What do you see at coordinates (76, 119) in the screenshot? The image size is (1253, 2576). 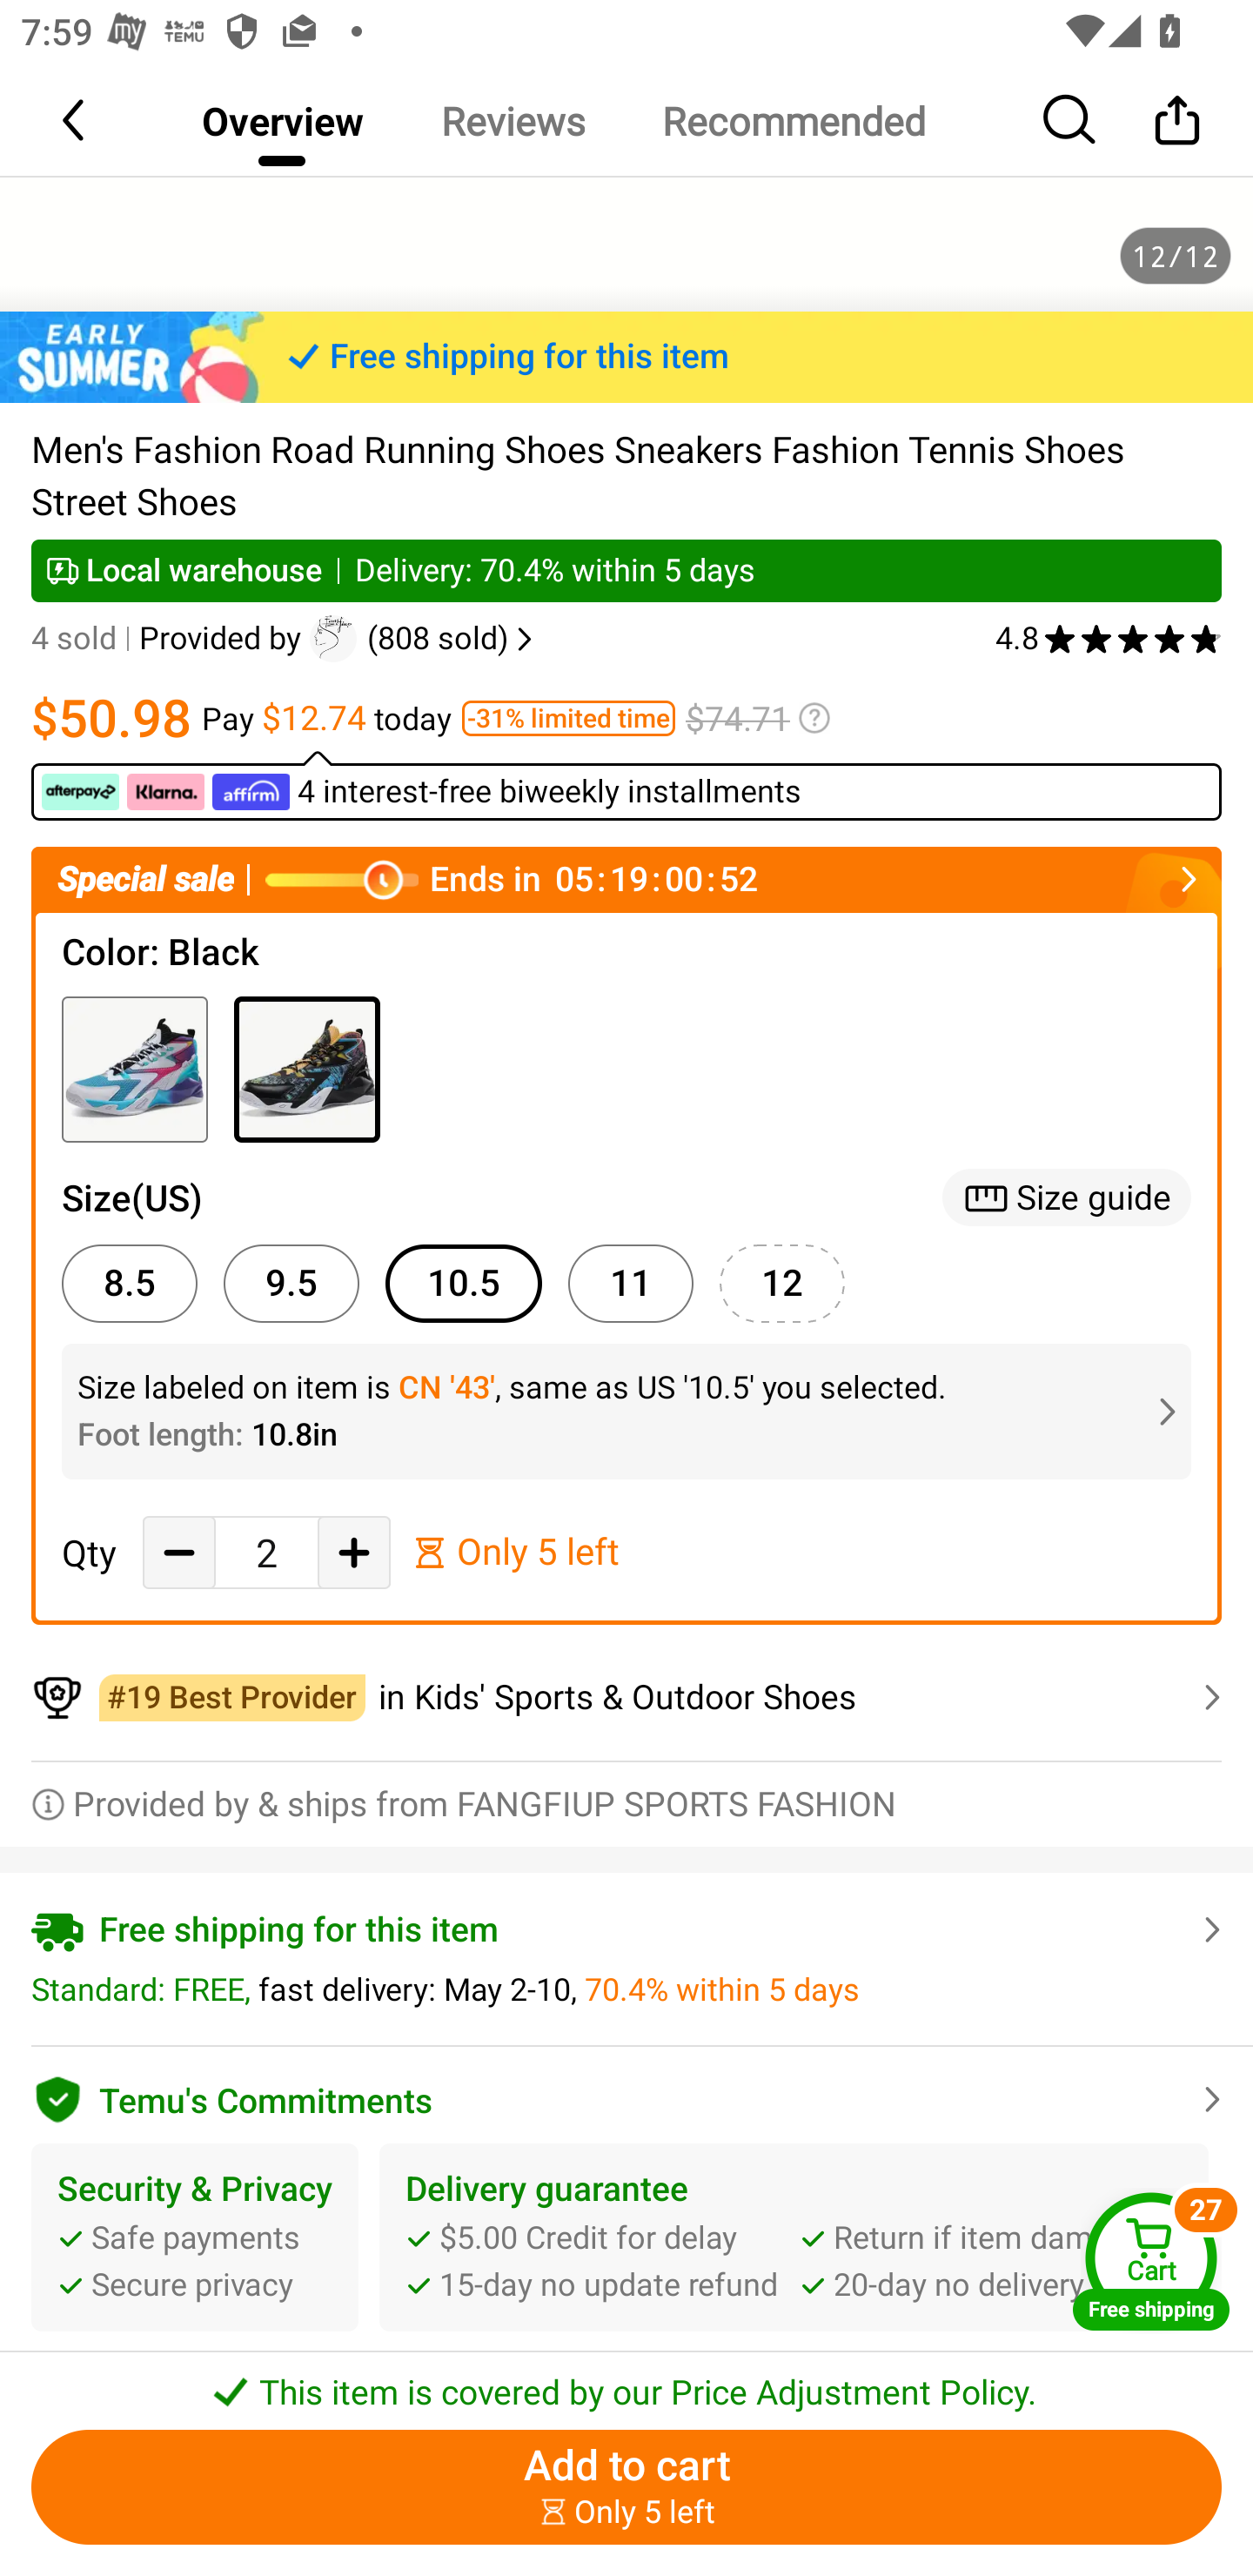 I see `Back` at bounding box center [76, 119].